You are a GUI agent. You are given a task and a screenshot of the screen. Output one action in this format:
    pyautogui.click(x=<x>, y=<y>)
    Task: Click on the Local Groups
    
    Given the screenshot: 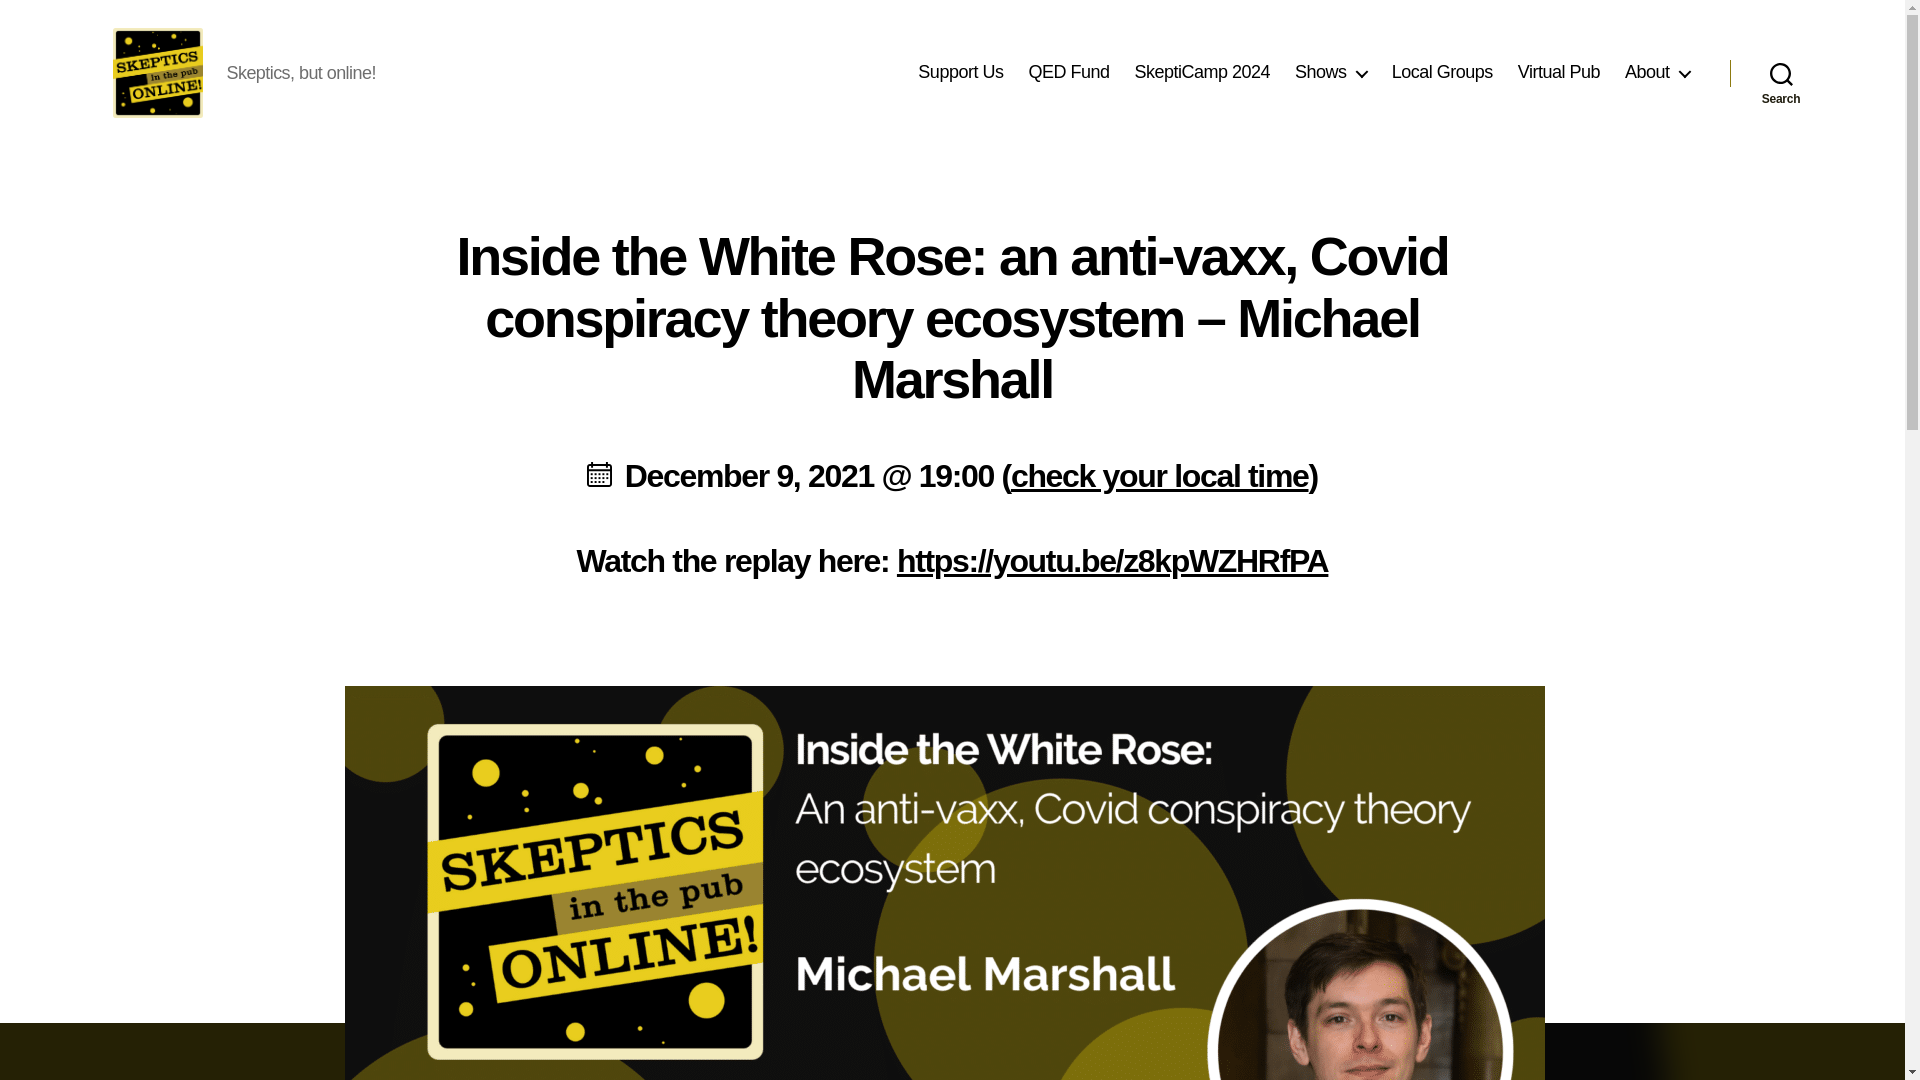 What is the action you would take?
    pyautogui.click(x=1442, y=72)
    